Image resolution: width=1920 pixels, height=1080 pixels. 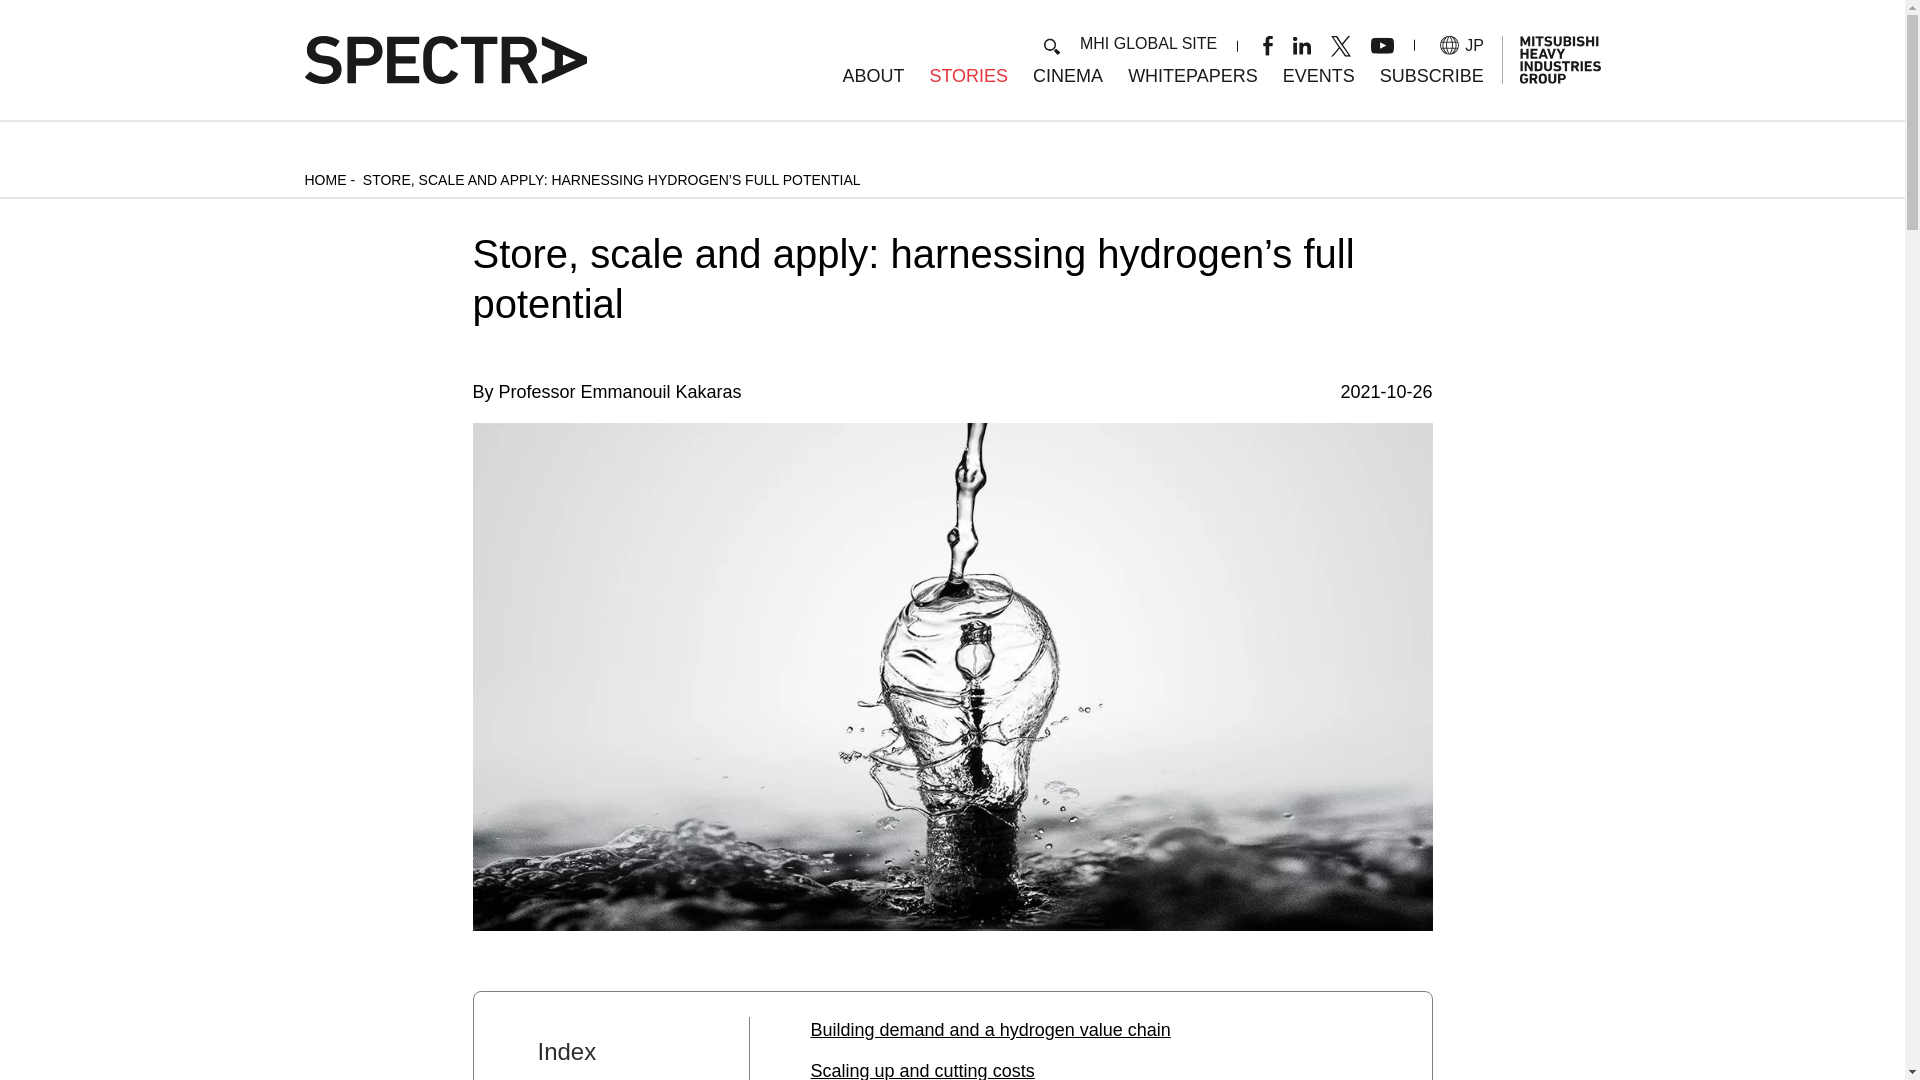 I want to click on CINEMA, so click(x=1067, y=76).